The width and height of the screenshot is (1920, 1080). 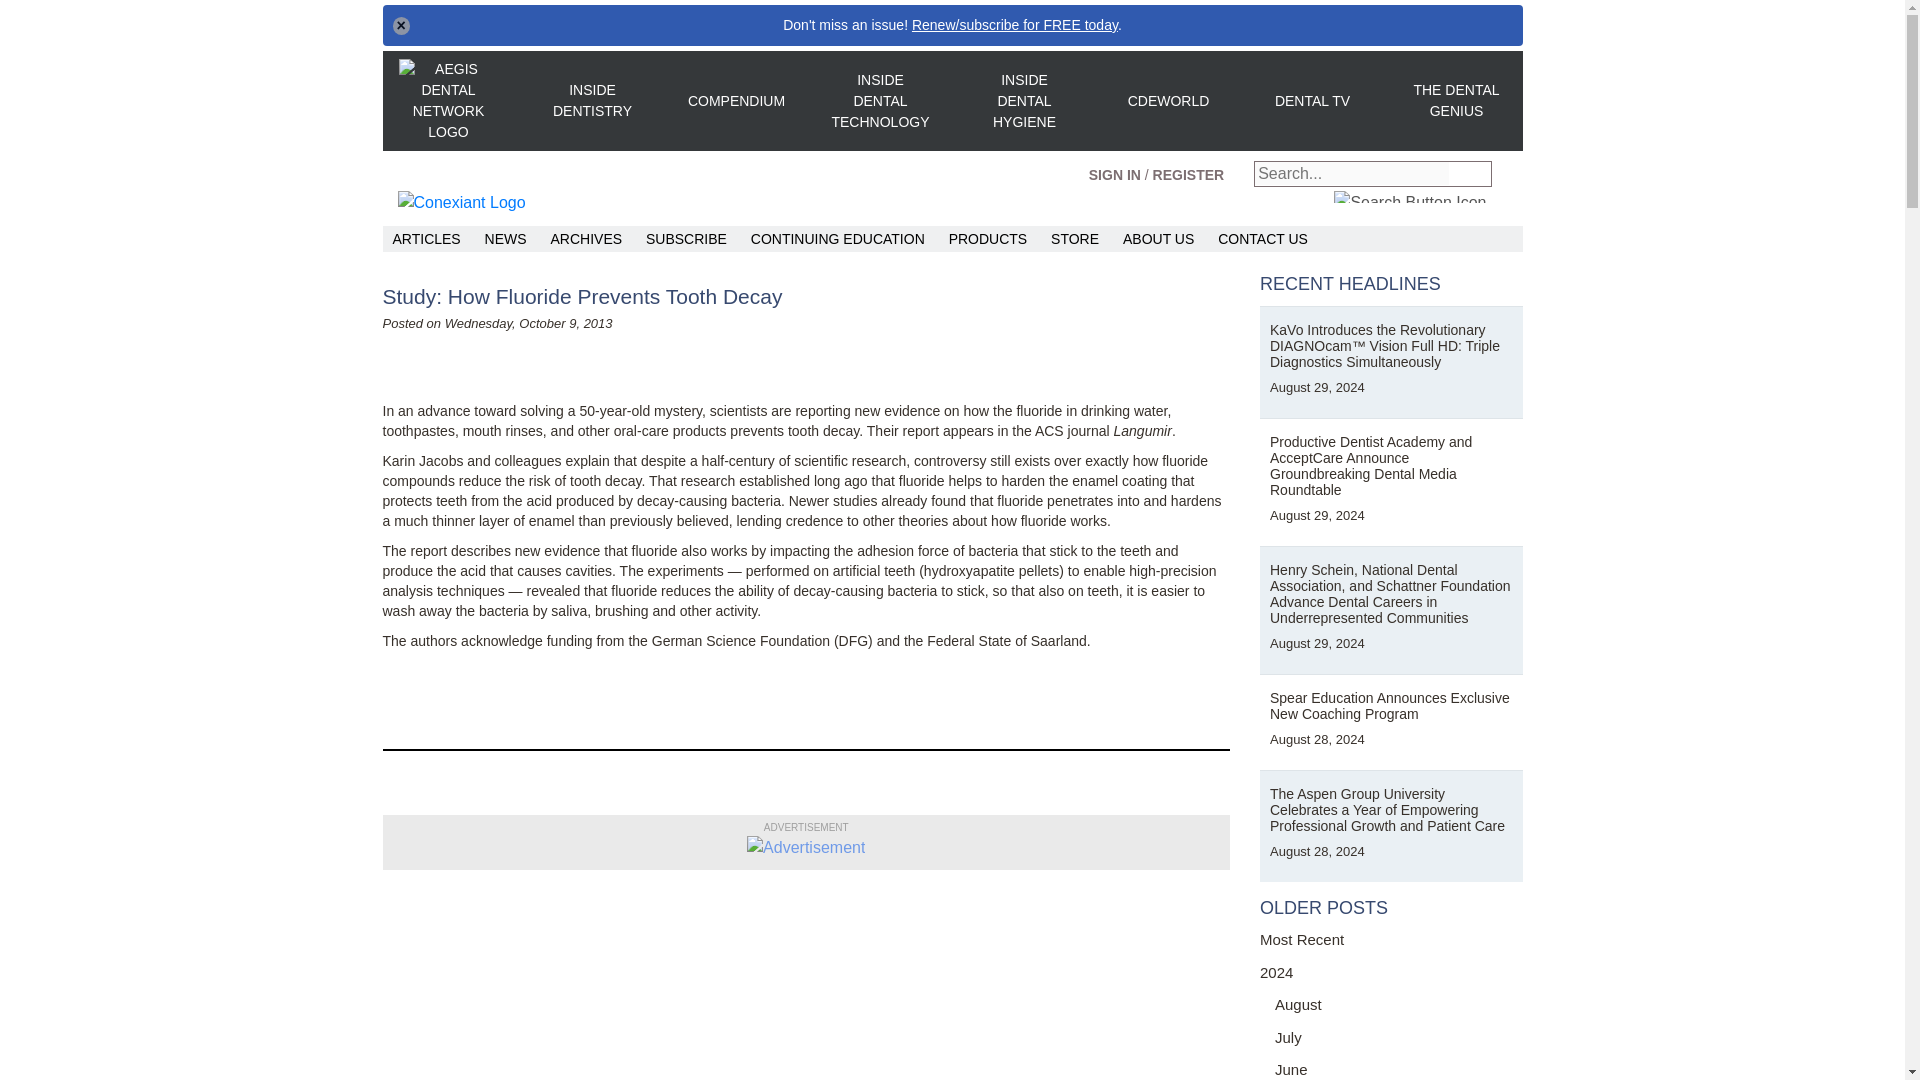 I want to click on INSIDE DENTISTRY, so click(x=591, y=100).